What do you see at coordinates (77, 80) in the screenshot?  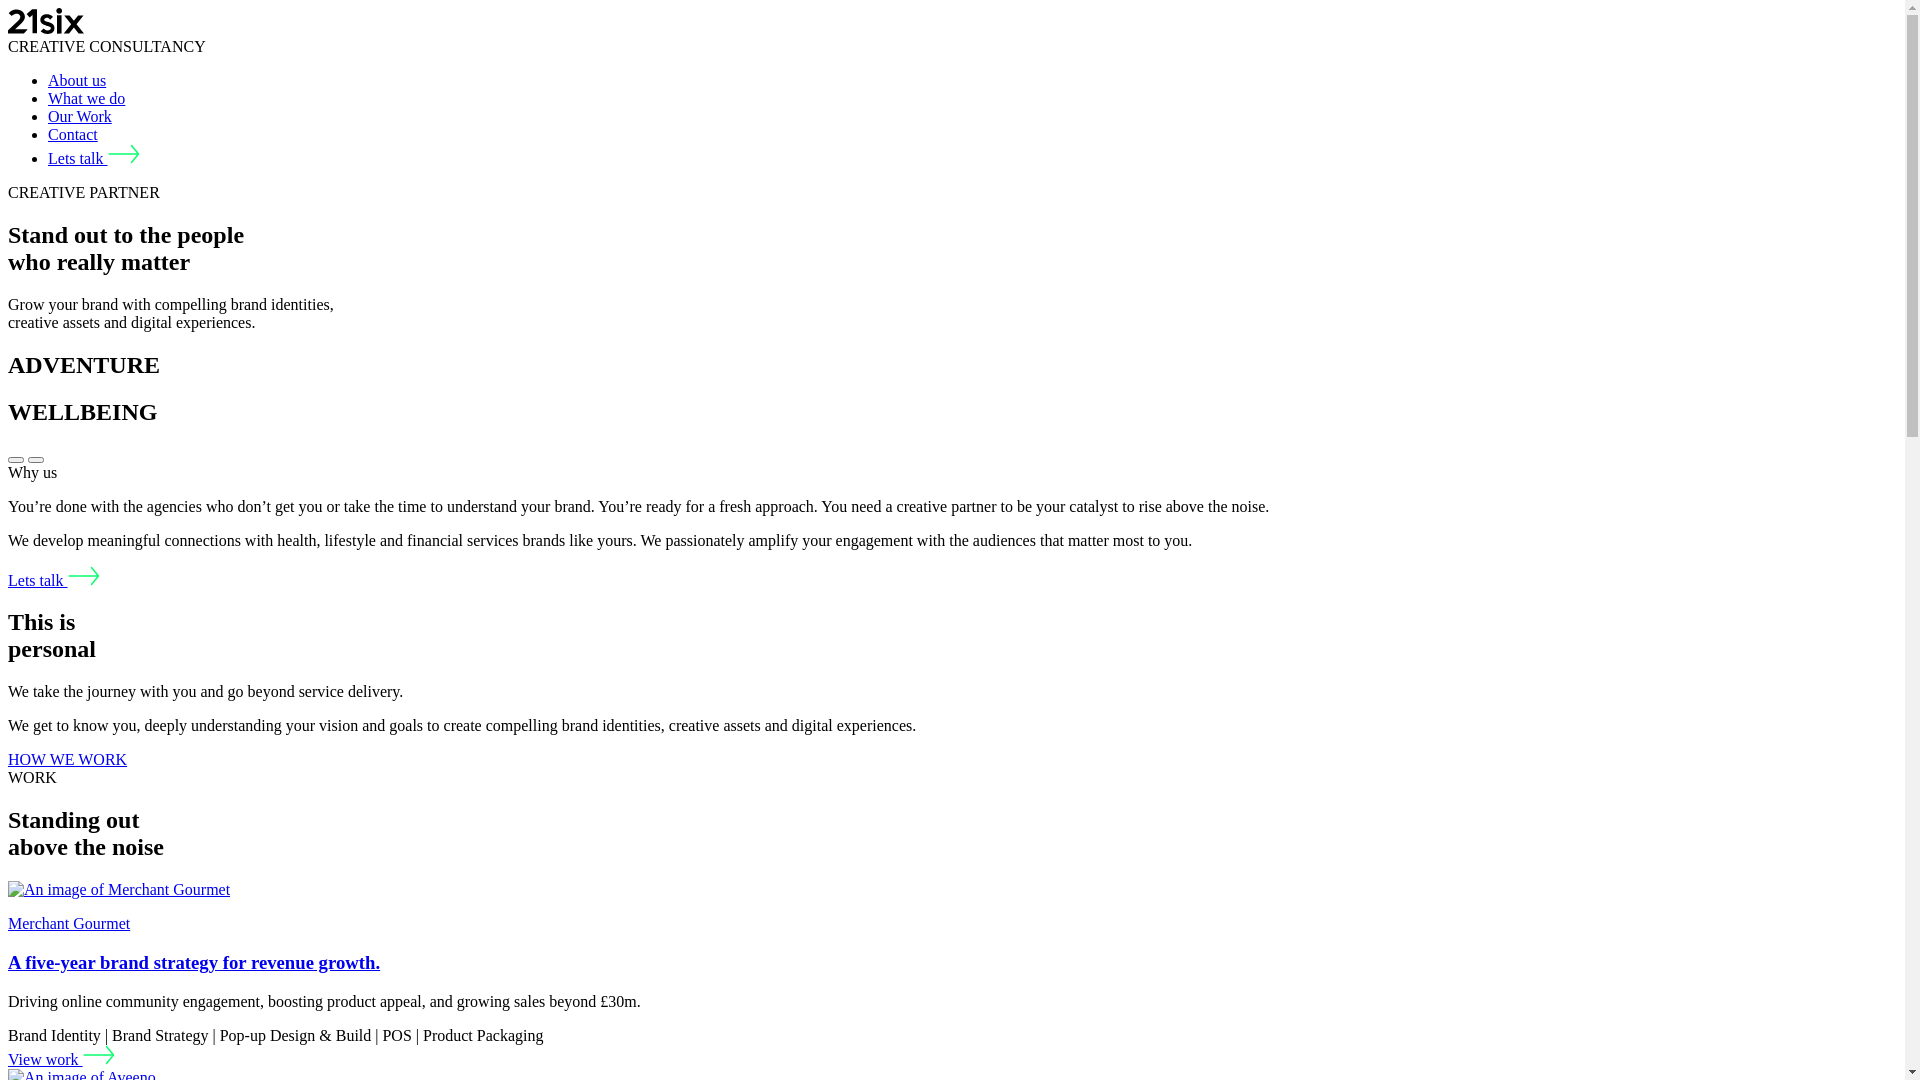 I see `About us` at bounding box center [77, 80].